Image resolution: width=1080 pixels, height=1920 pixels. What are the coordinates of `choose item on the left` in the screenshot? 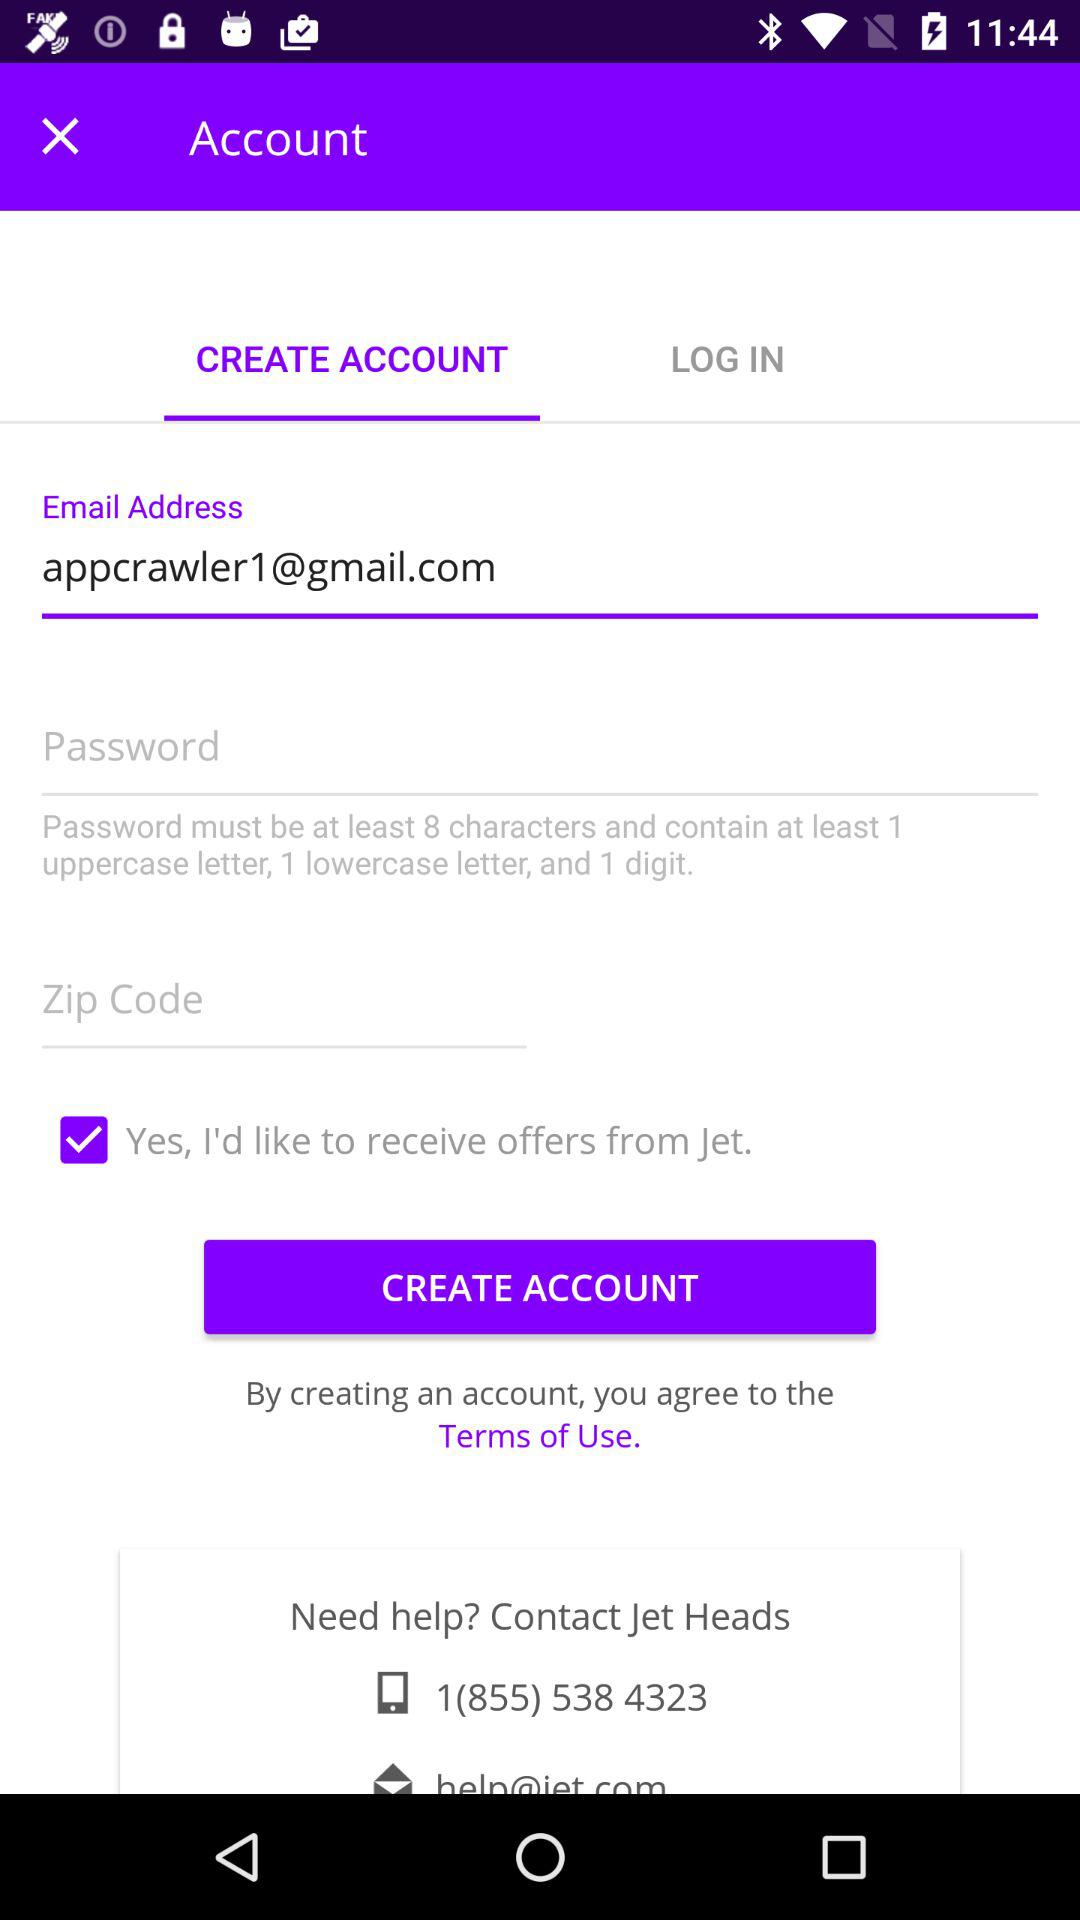 It's located at (284, 992).